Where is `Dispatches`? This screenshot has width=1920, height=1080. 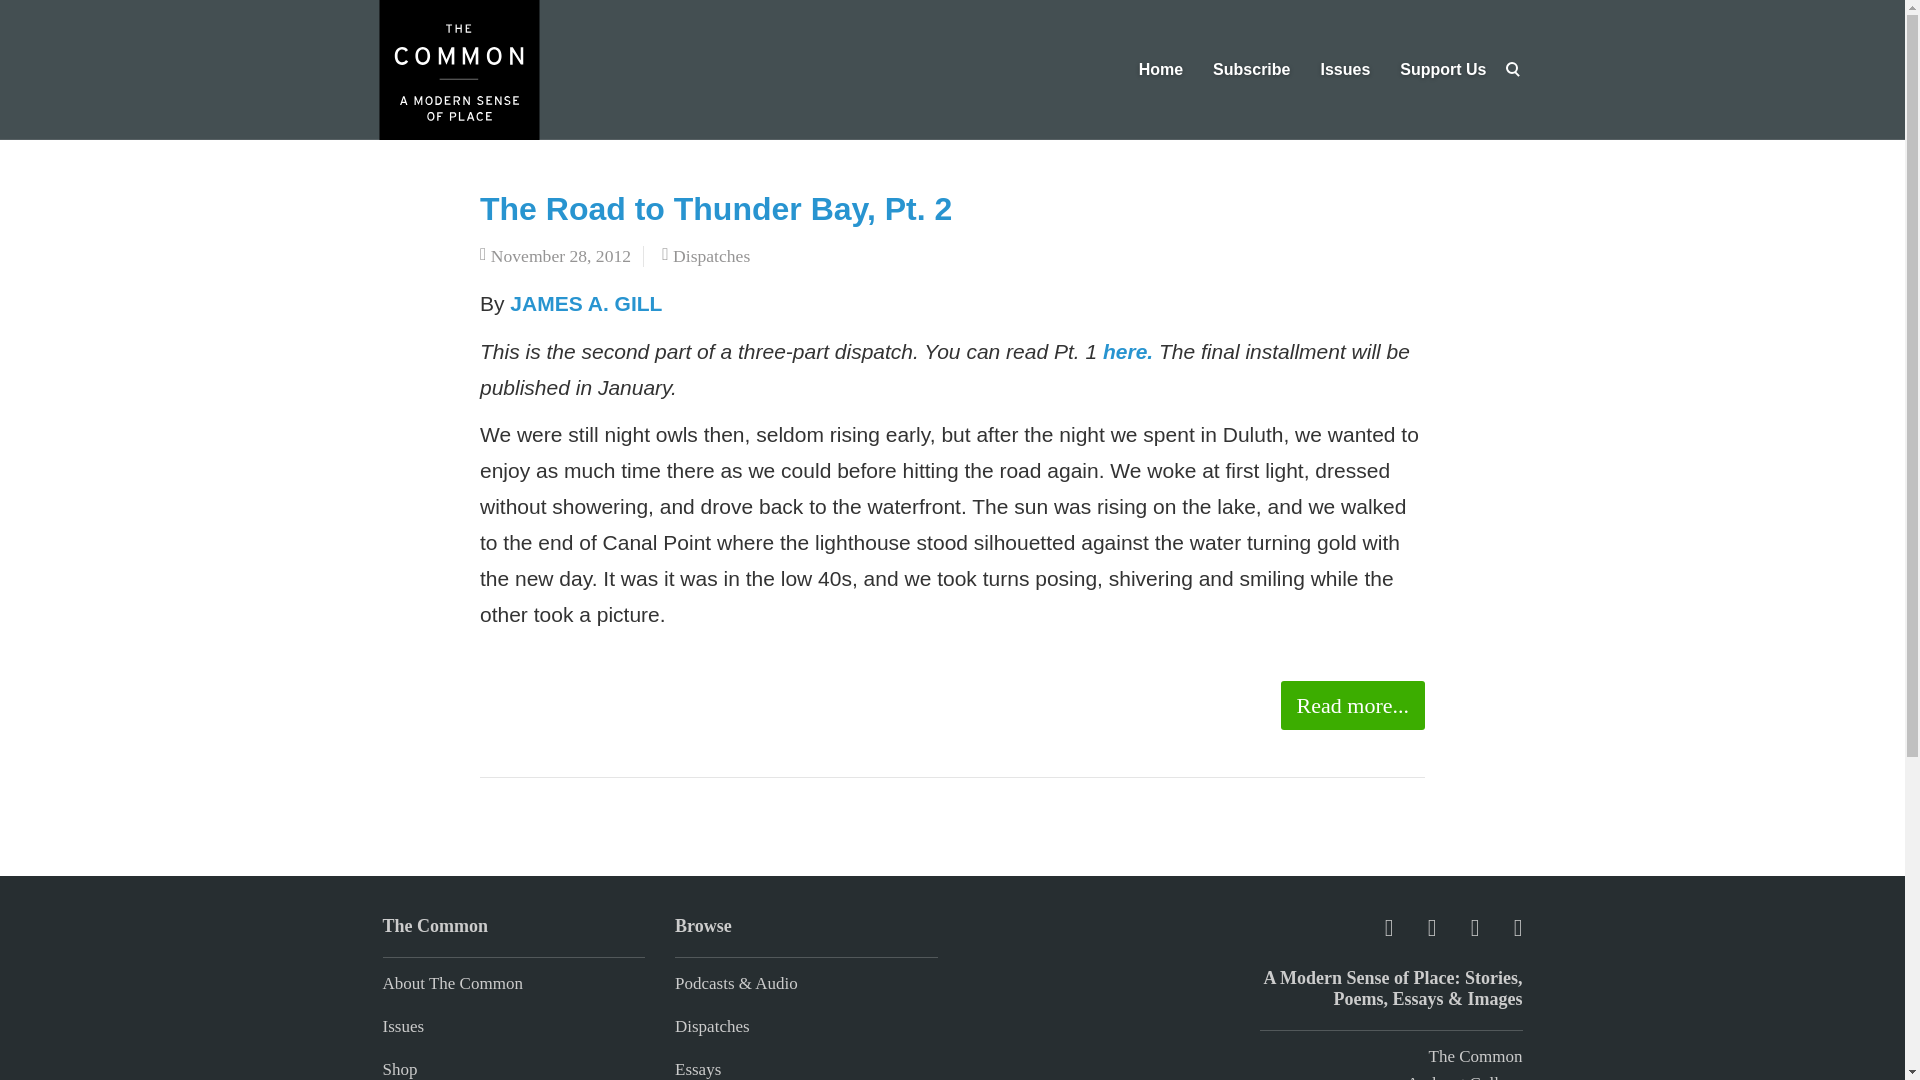 Dispatches is located at coordinates (712, 256).